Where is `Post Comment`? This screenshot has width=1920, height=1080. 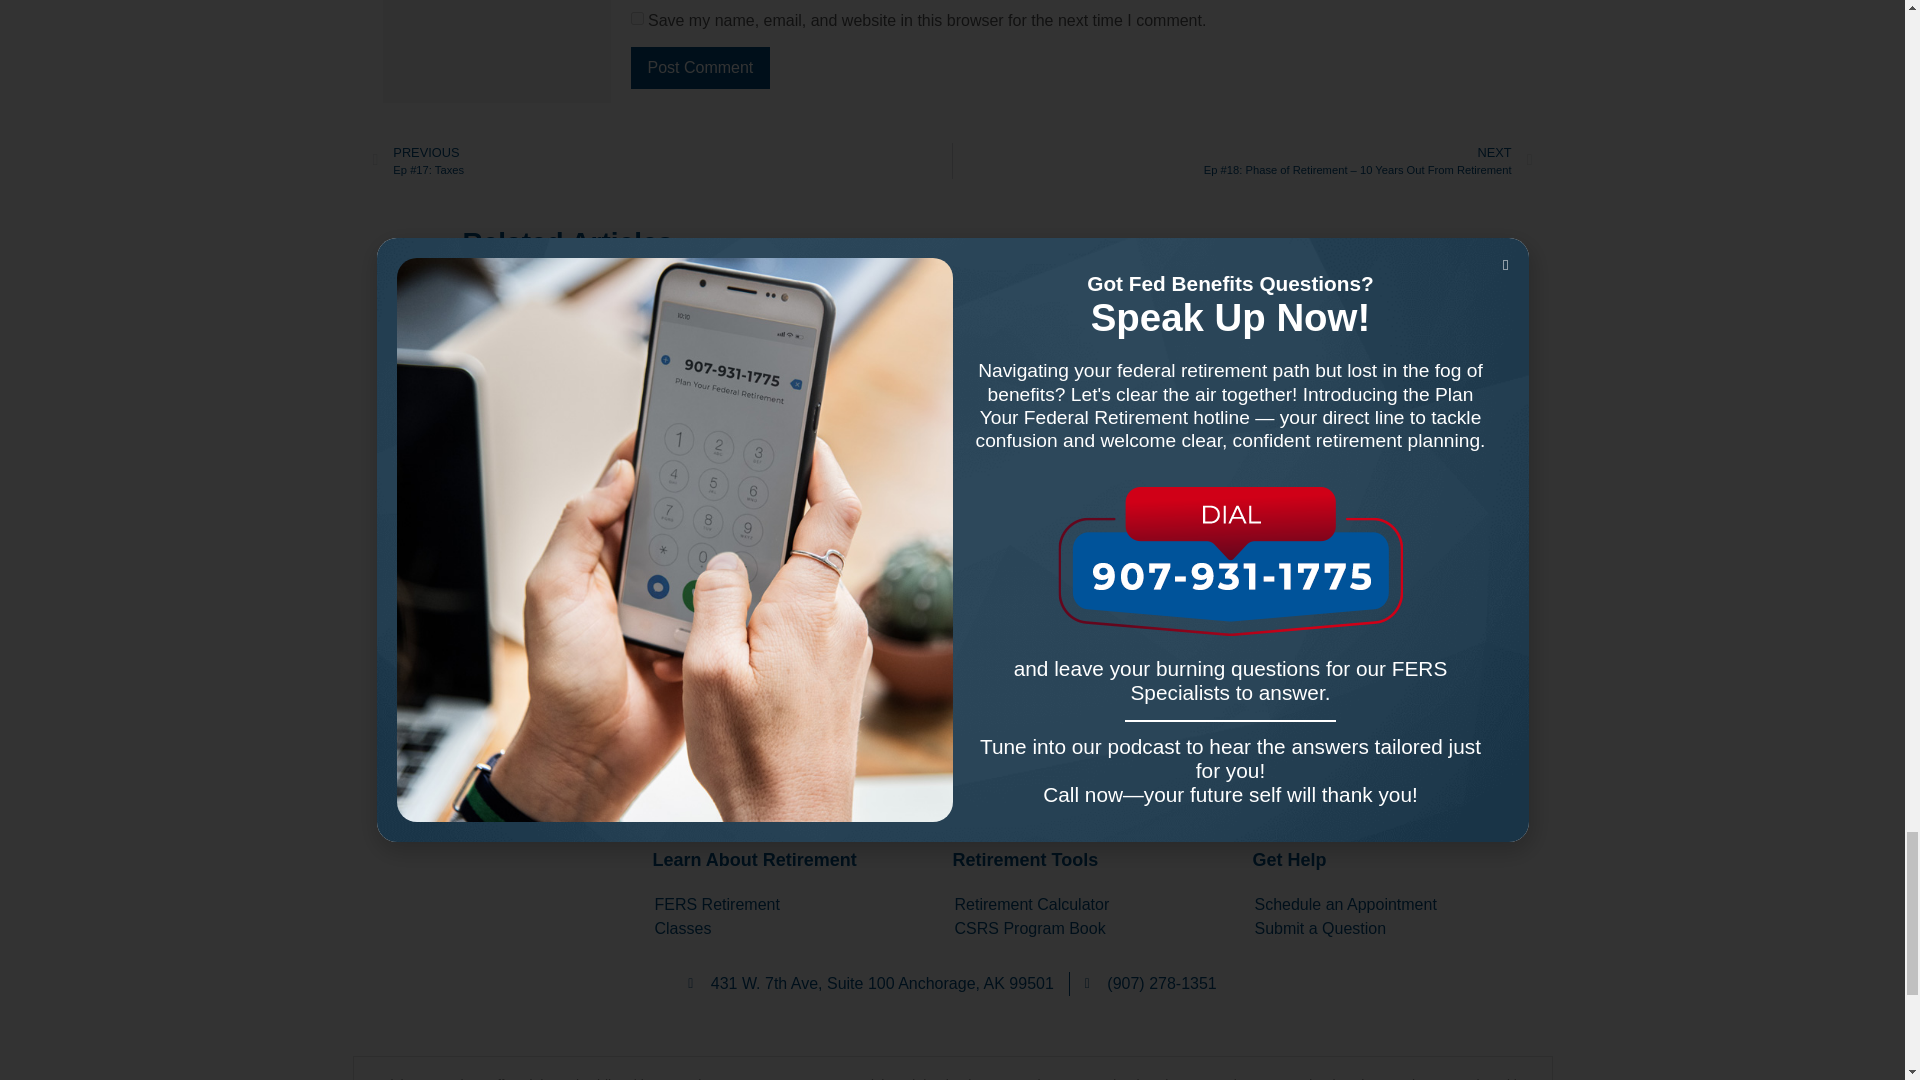 Post Comment is located at coordinates (699, 68).